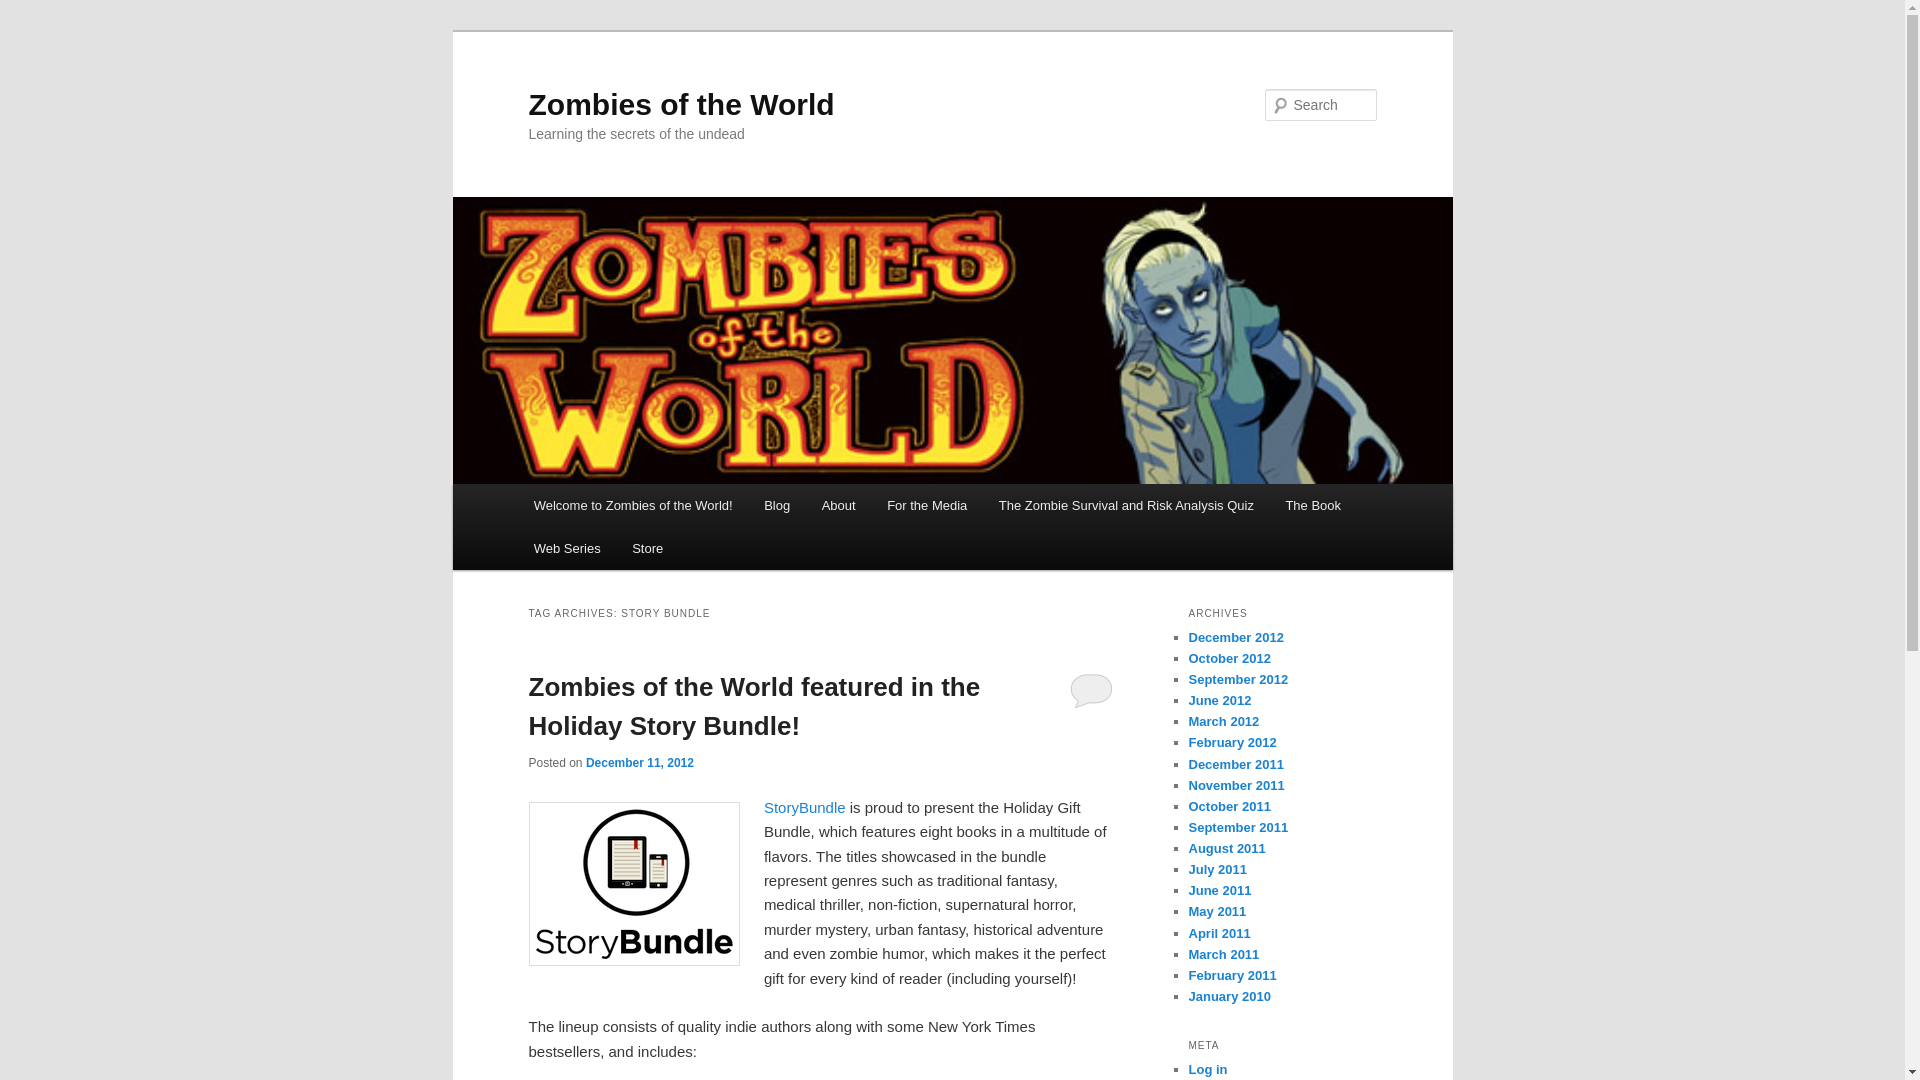 Image resolution: width=1920 pixels, height=1080 pixels. What do you see at coordinates (777, 505) in the screenshot?
I see `Blog` at bounding box center [777, 505].